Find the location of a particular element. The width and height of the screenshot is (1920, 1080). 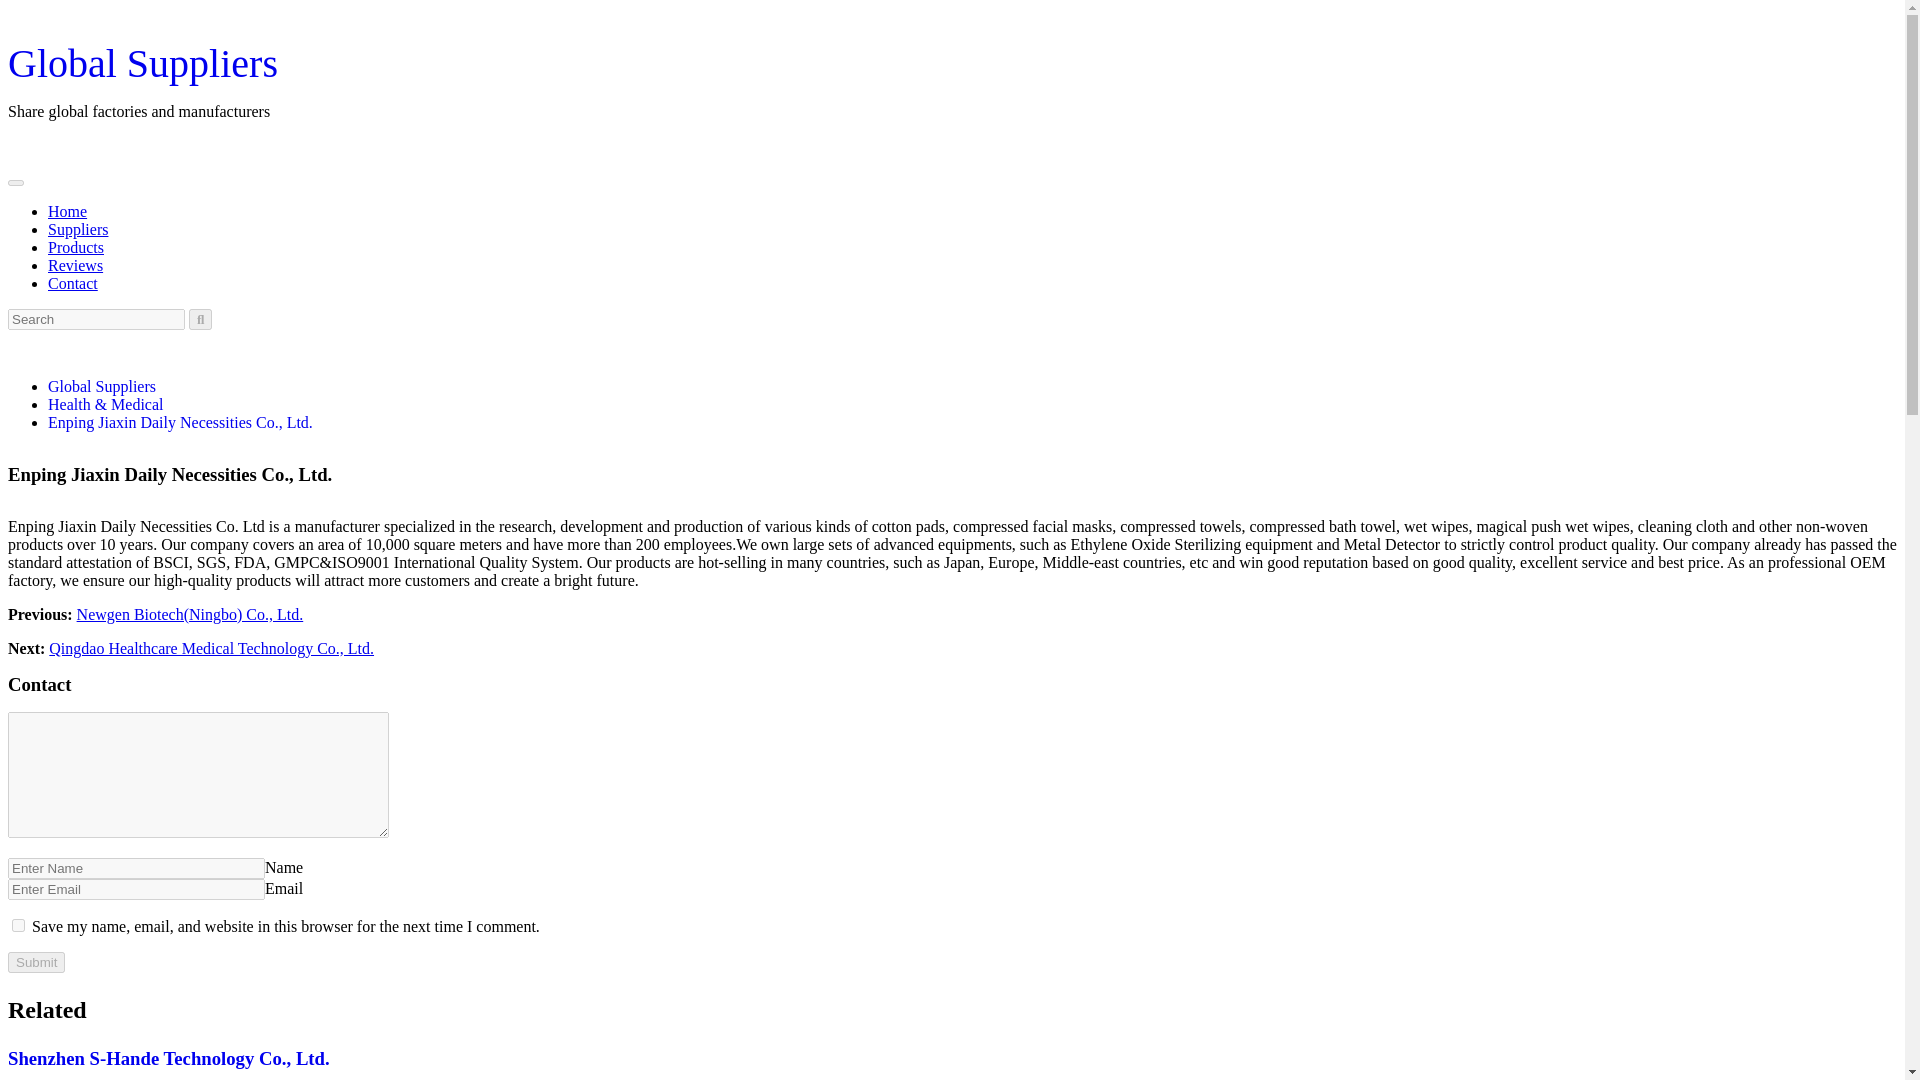

Search is located at coordinates (200, 319).